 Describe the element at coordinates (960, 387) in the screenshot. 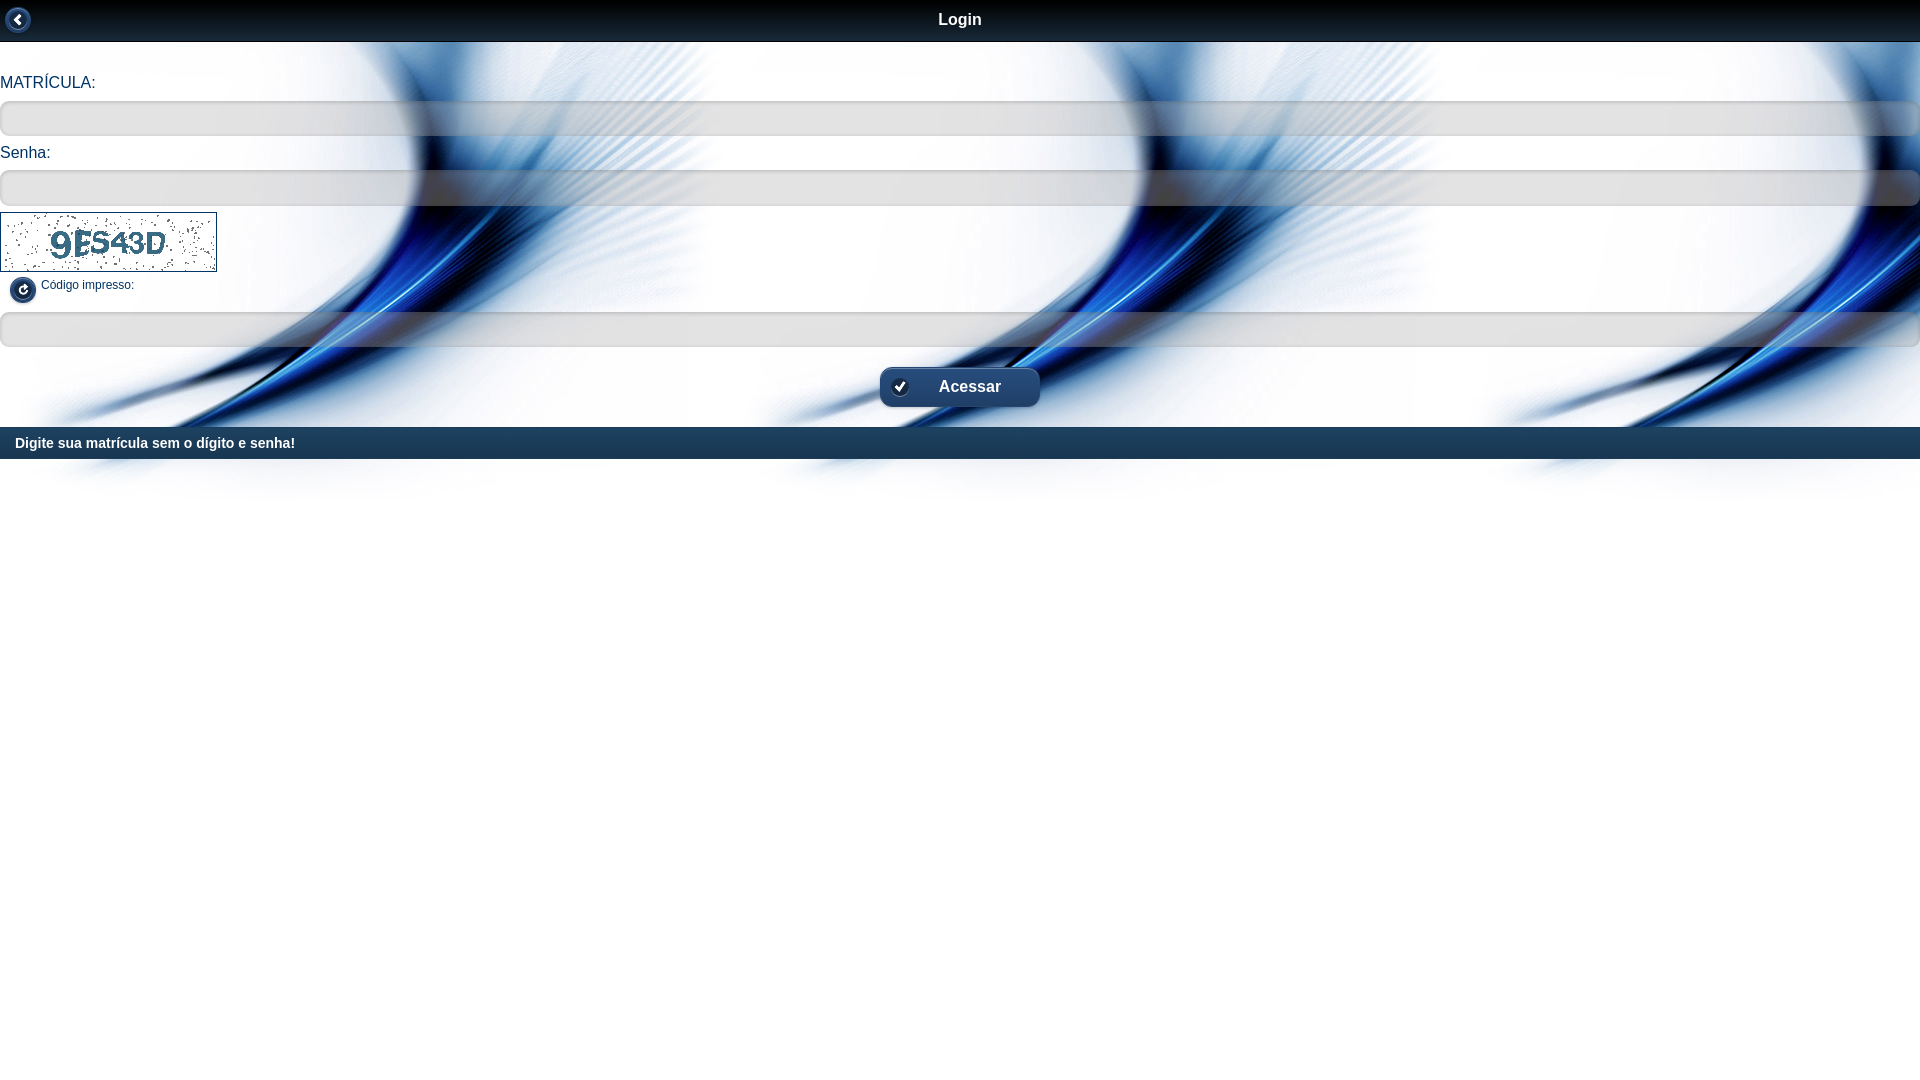

I see `Acessar` at that location.